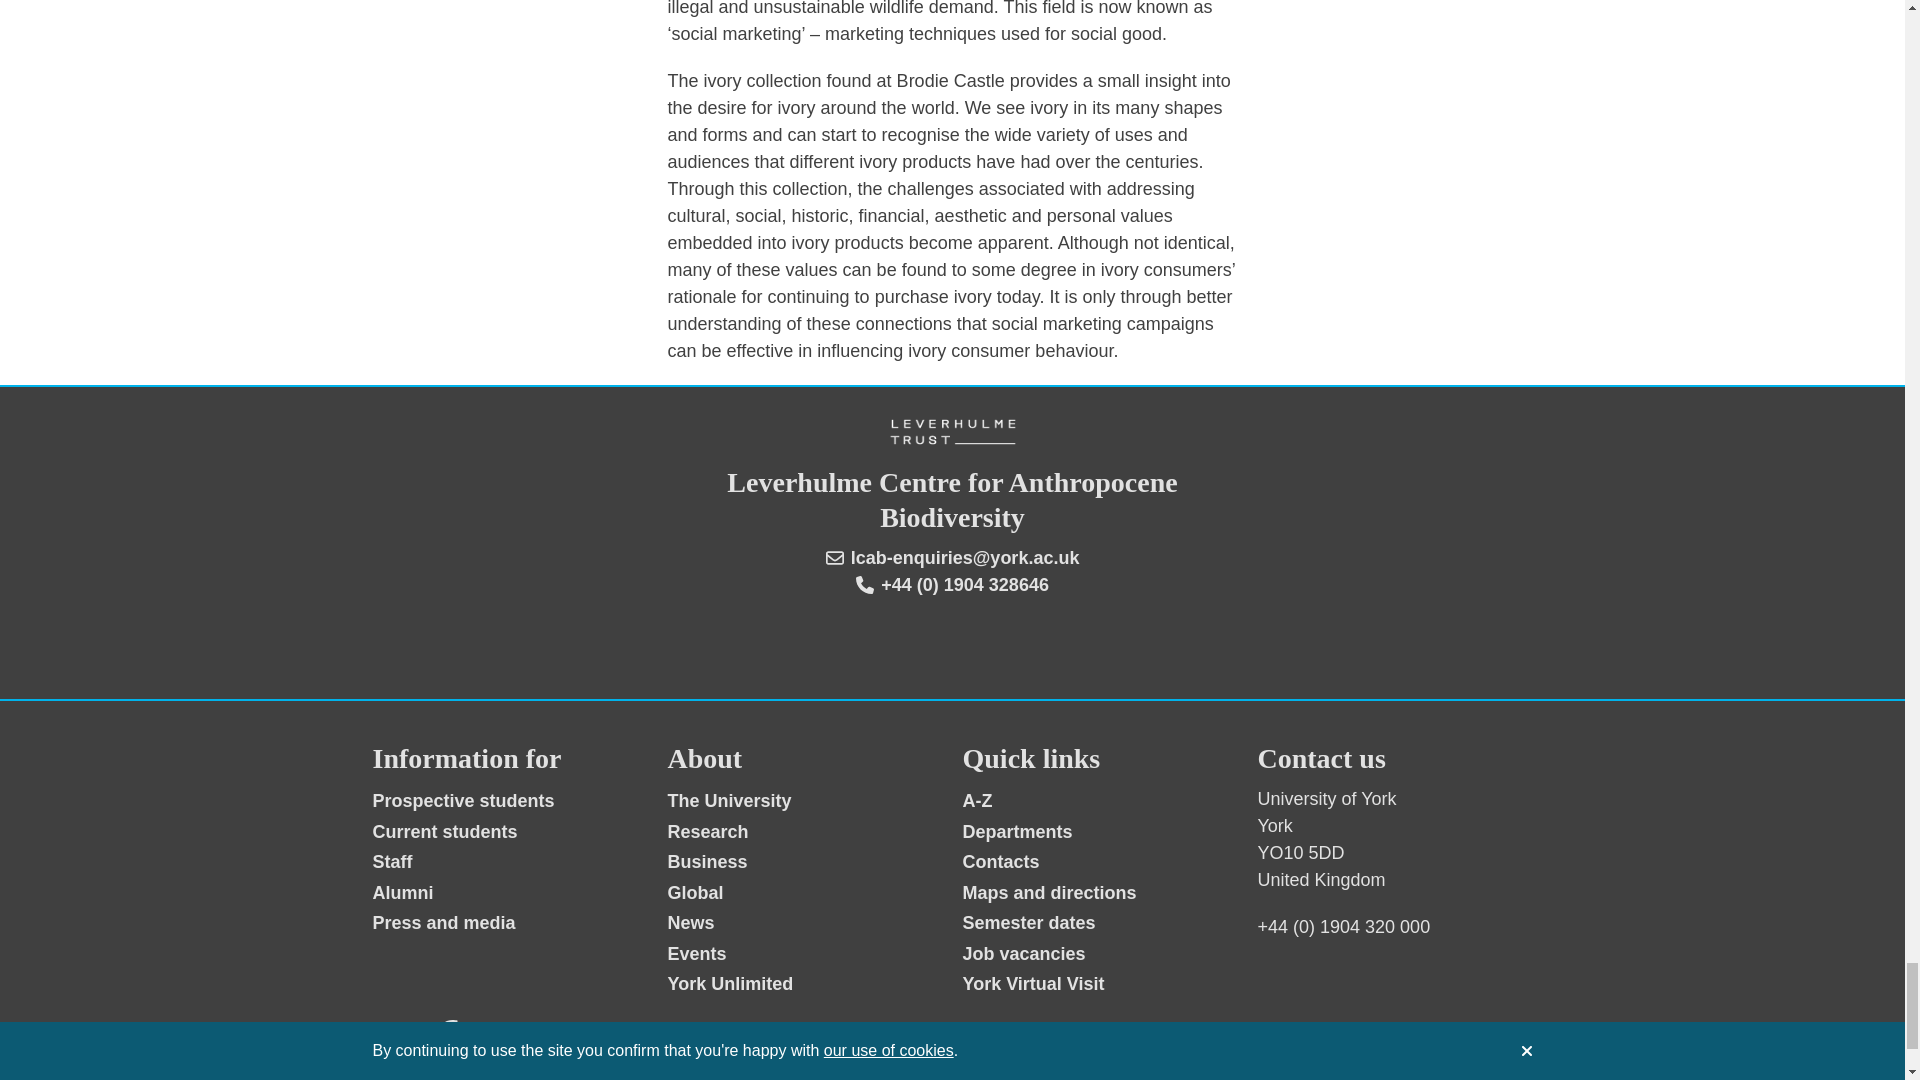 Image resolution: width=1920 pixels, height=1080 pixels. I want to click on Follow us on LinkedIn, so click(549, 1038).